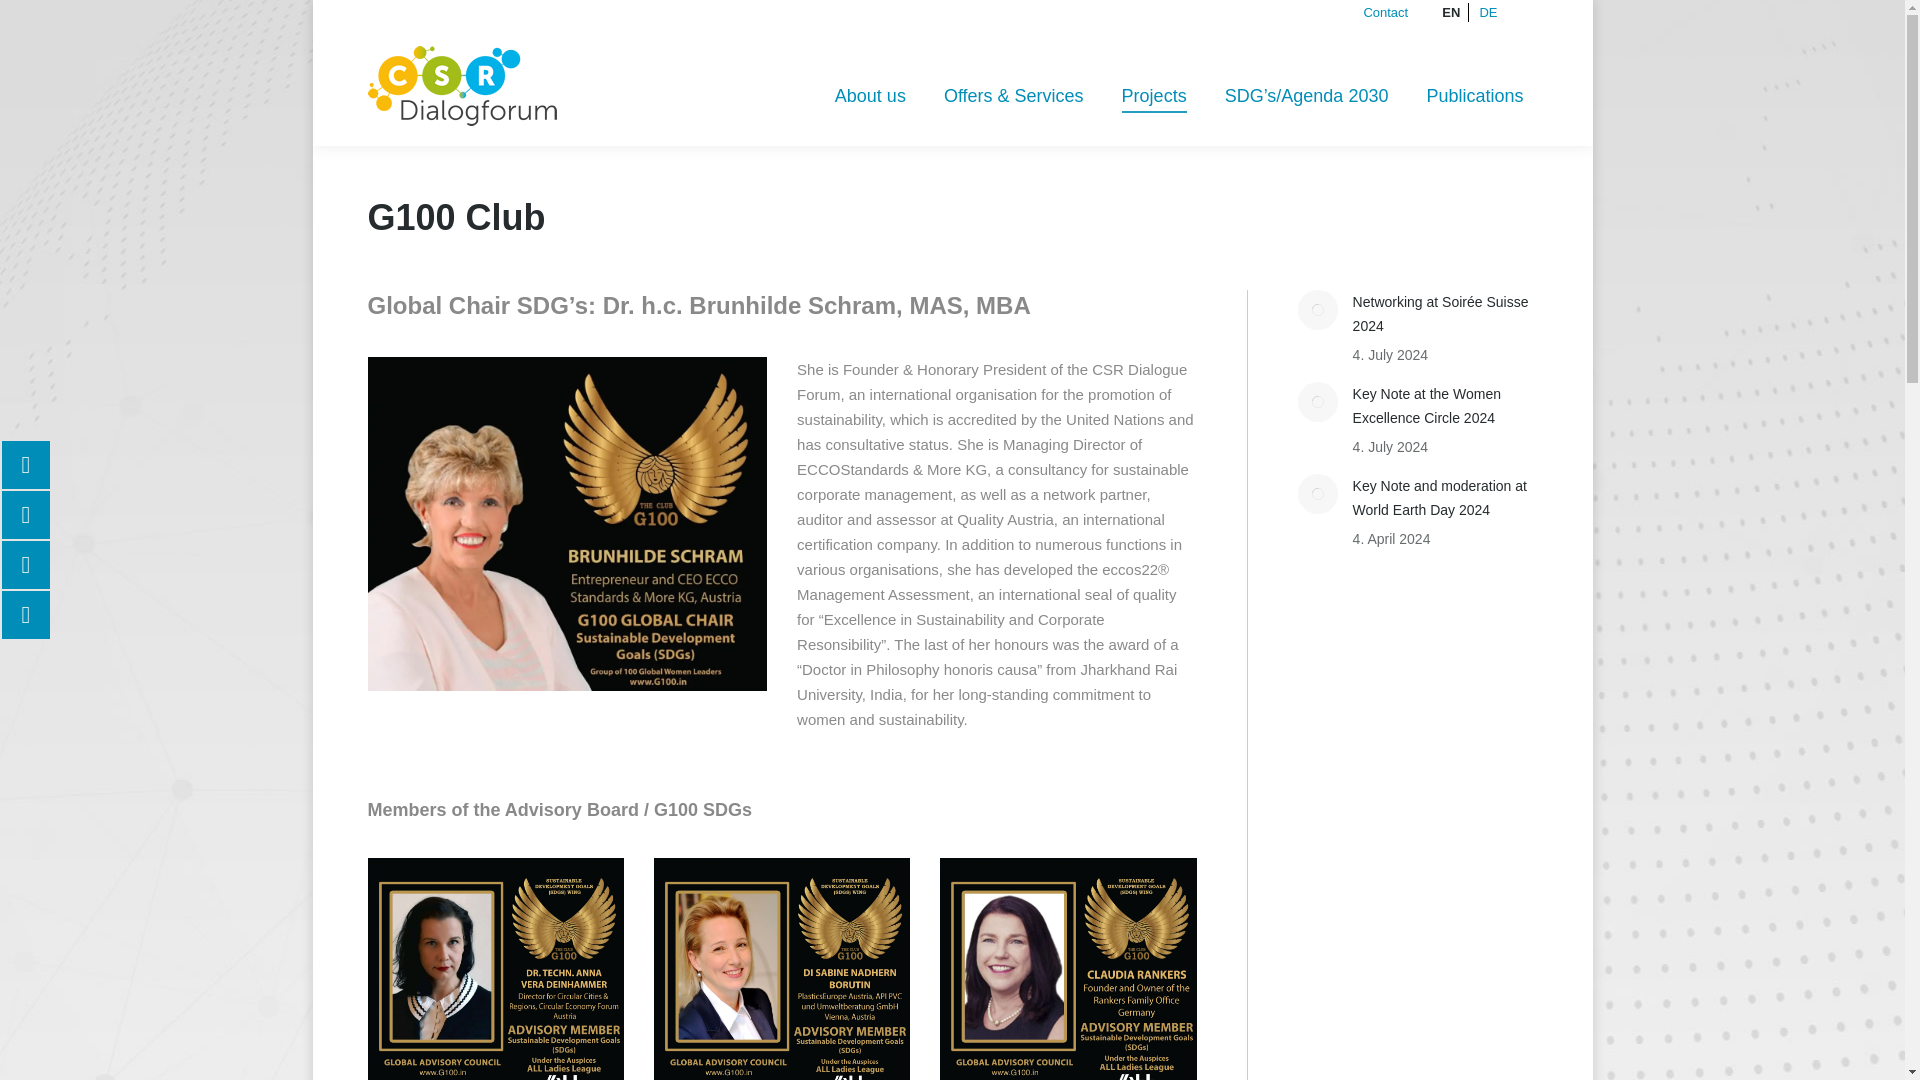 This screenshot has height=1080, width=1920. Describe the element at coordinates (1154, 96) in the screenshot. I see `Projects` at that location.